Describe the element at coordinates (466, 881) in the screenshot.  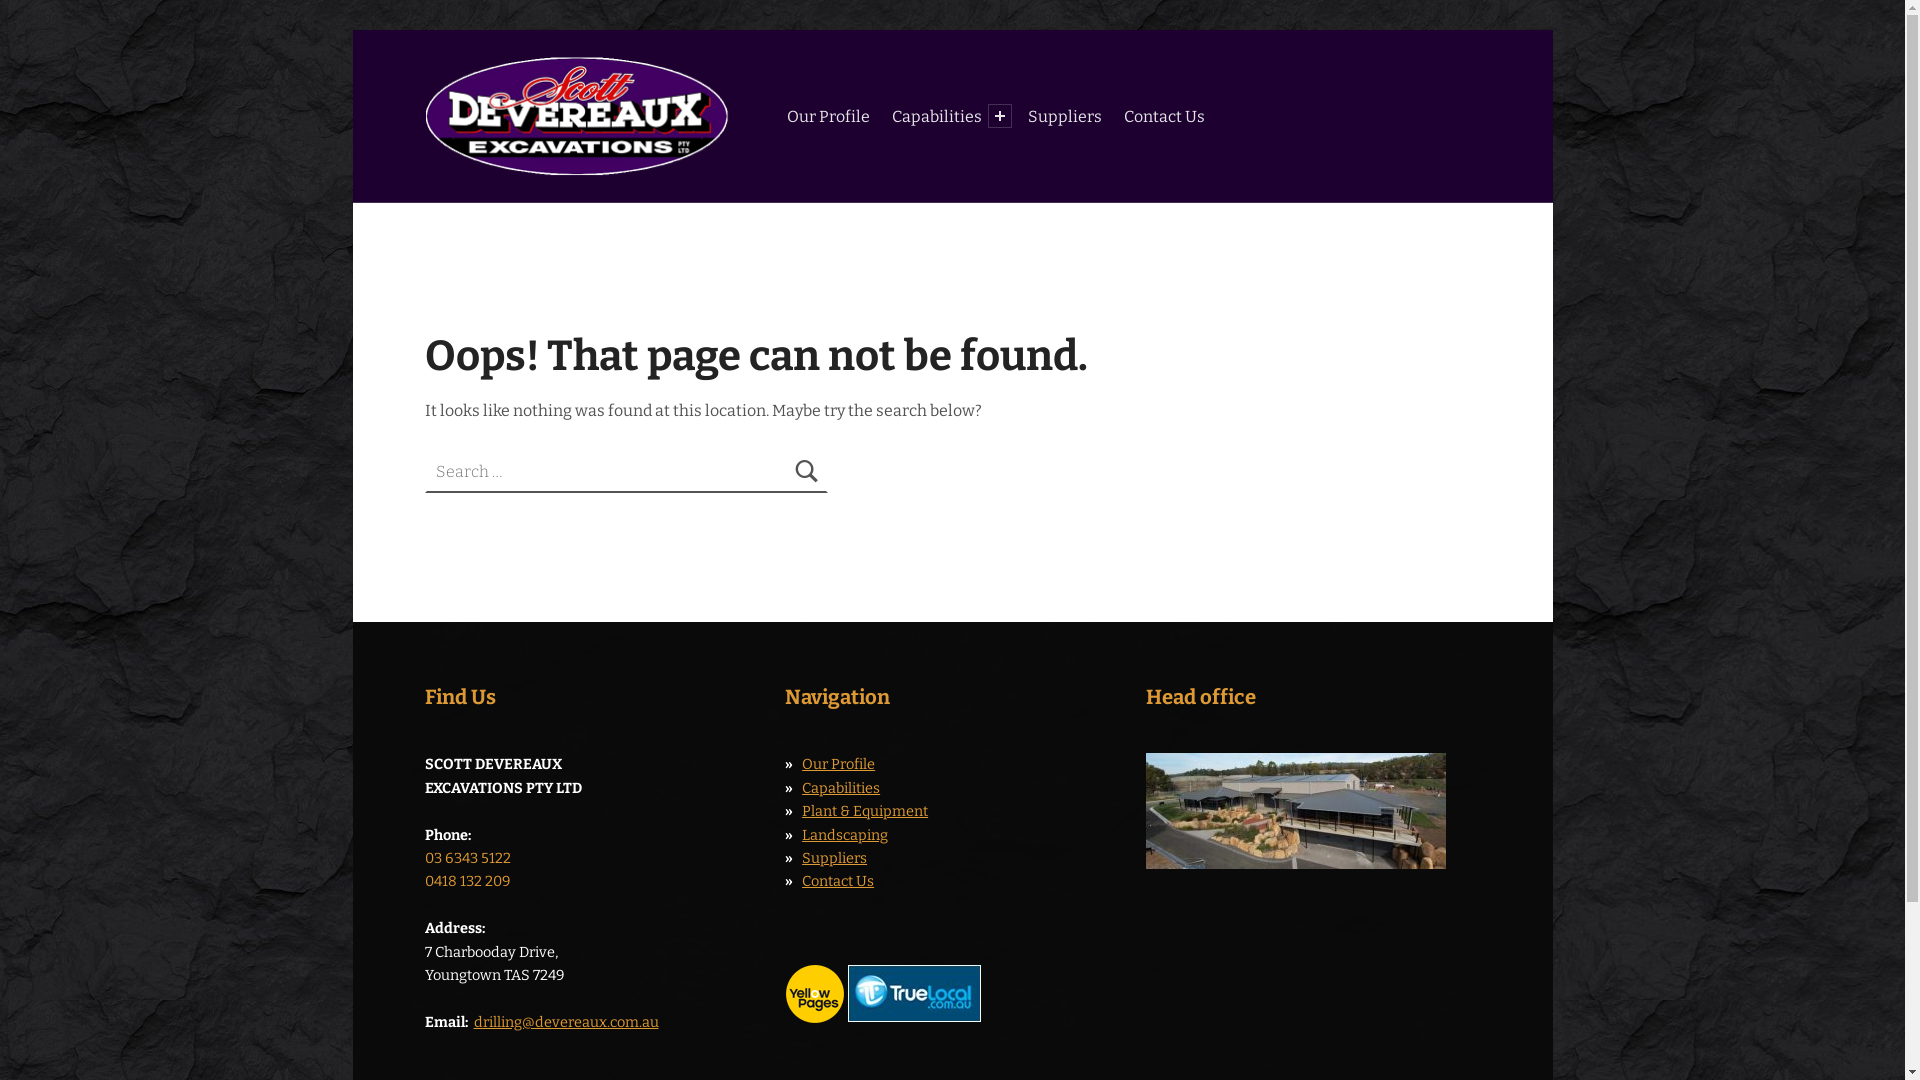
I see `0418 132 209` at that location.